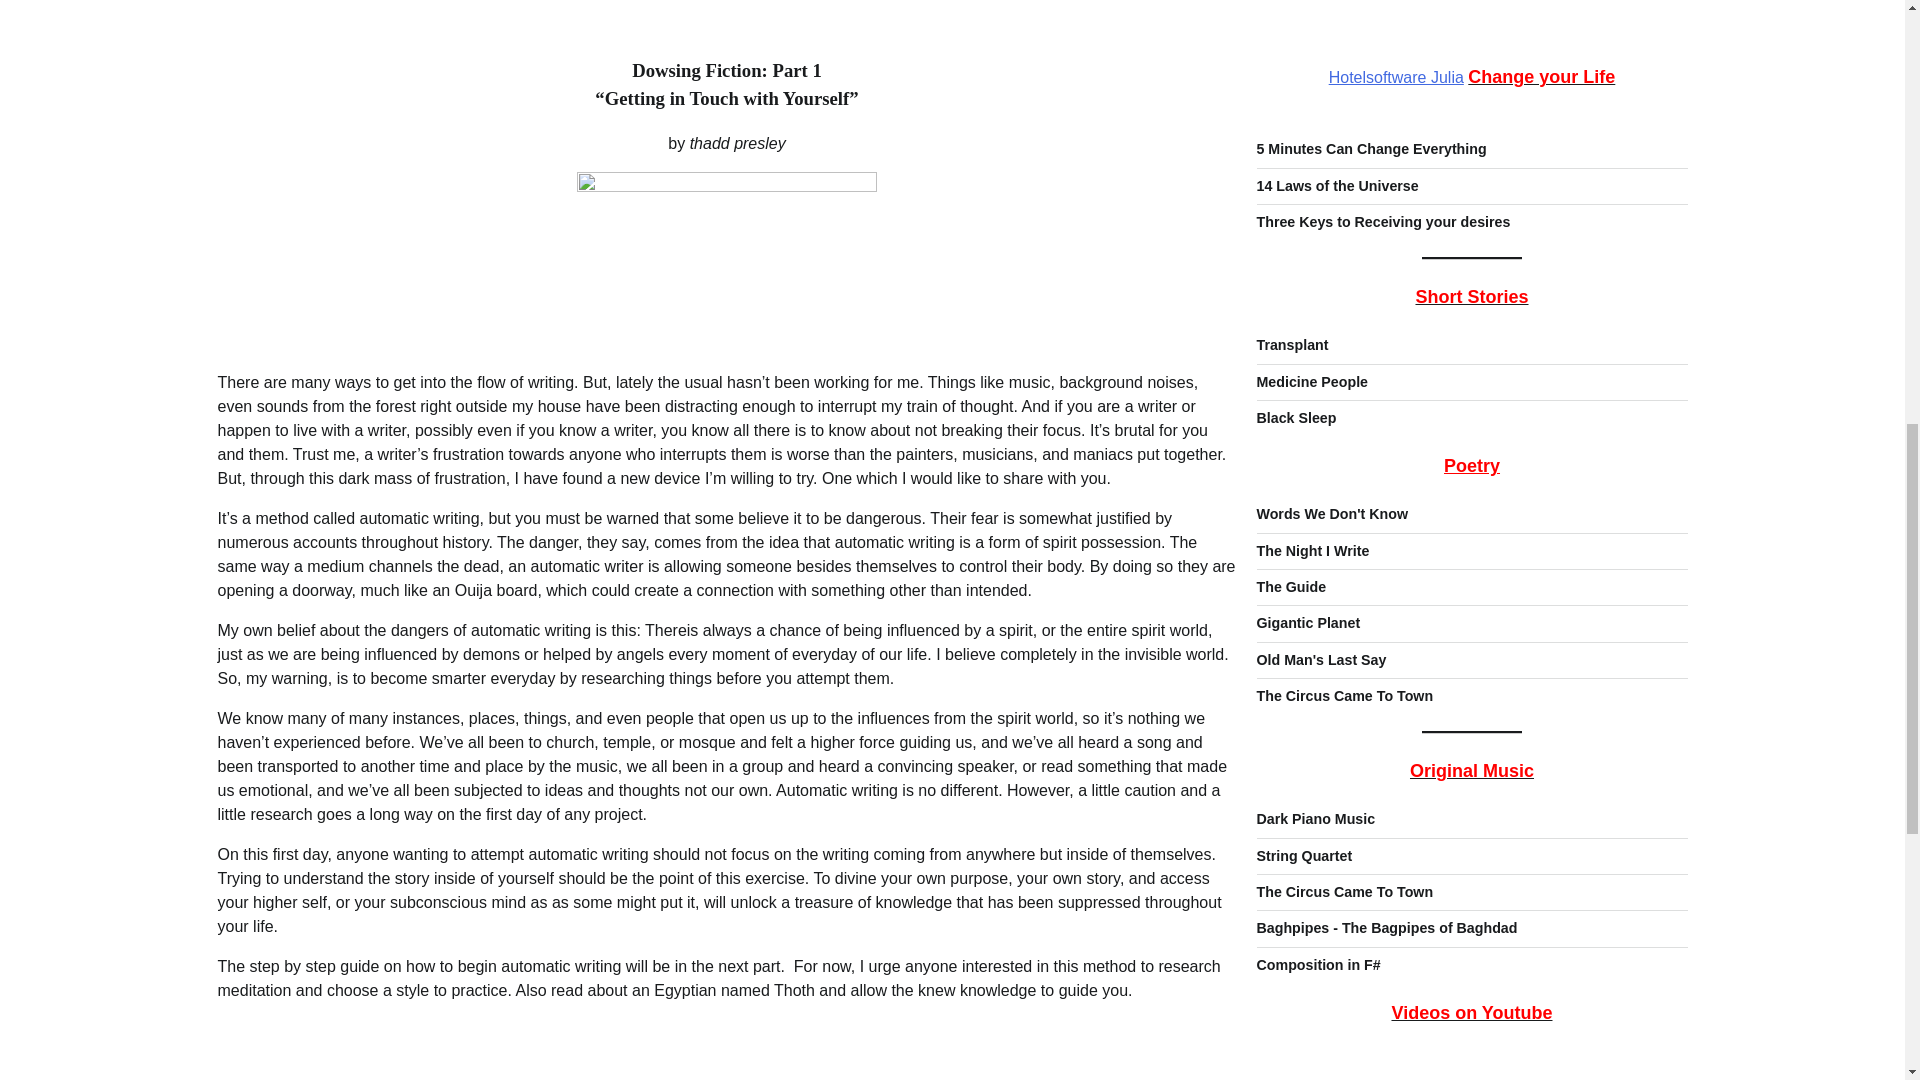 This screenshot has width=1920, height=1080. What do you see at coordinates (1370, 66) in the screenshot?
I see `5 Minutes Can Change Everything` at bounding box center [1370, 66].